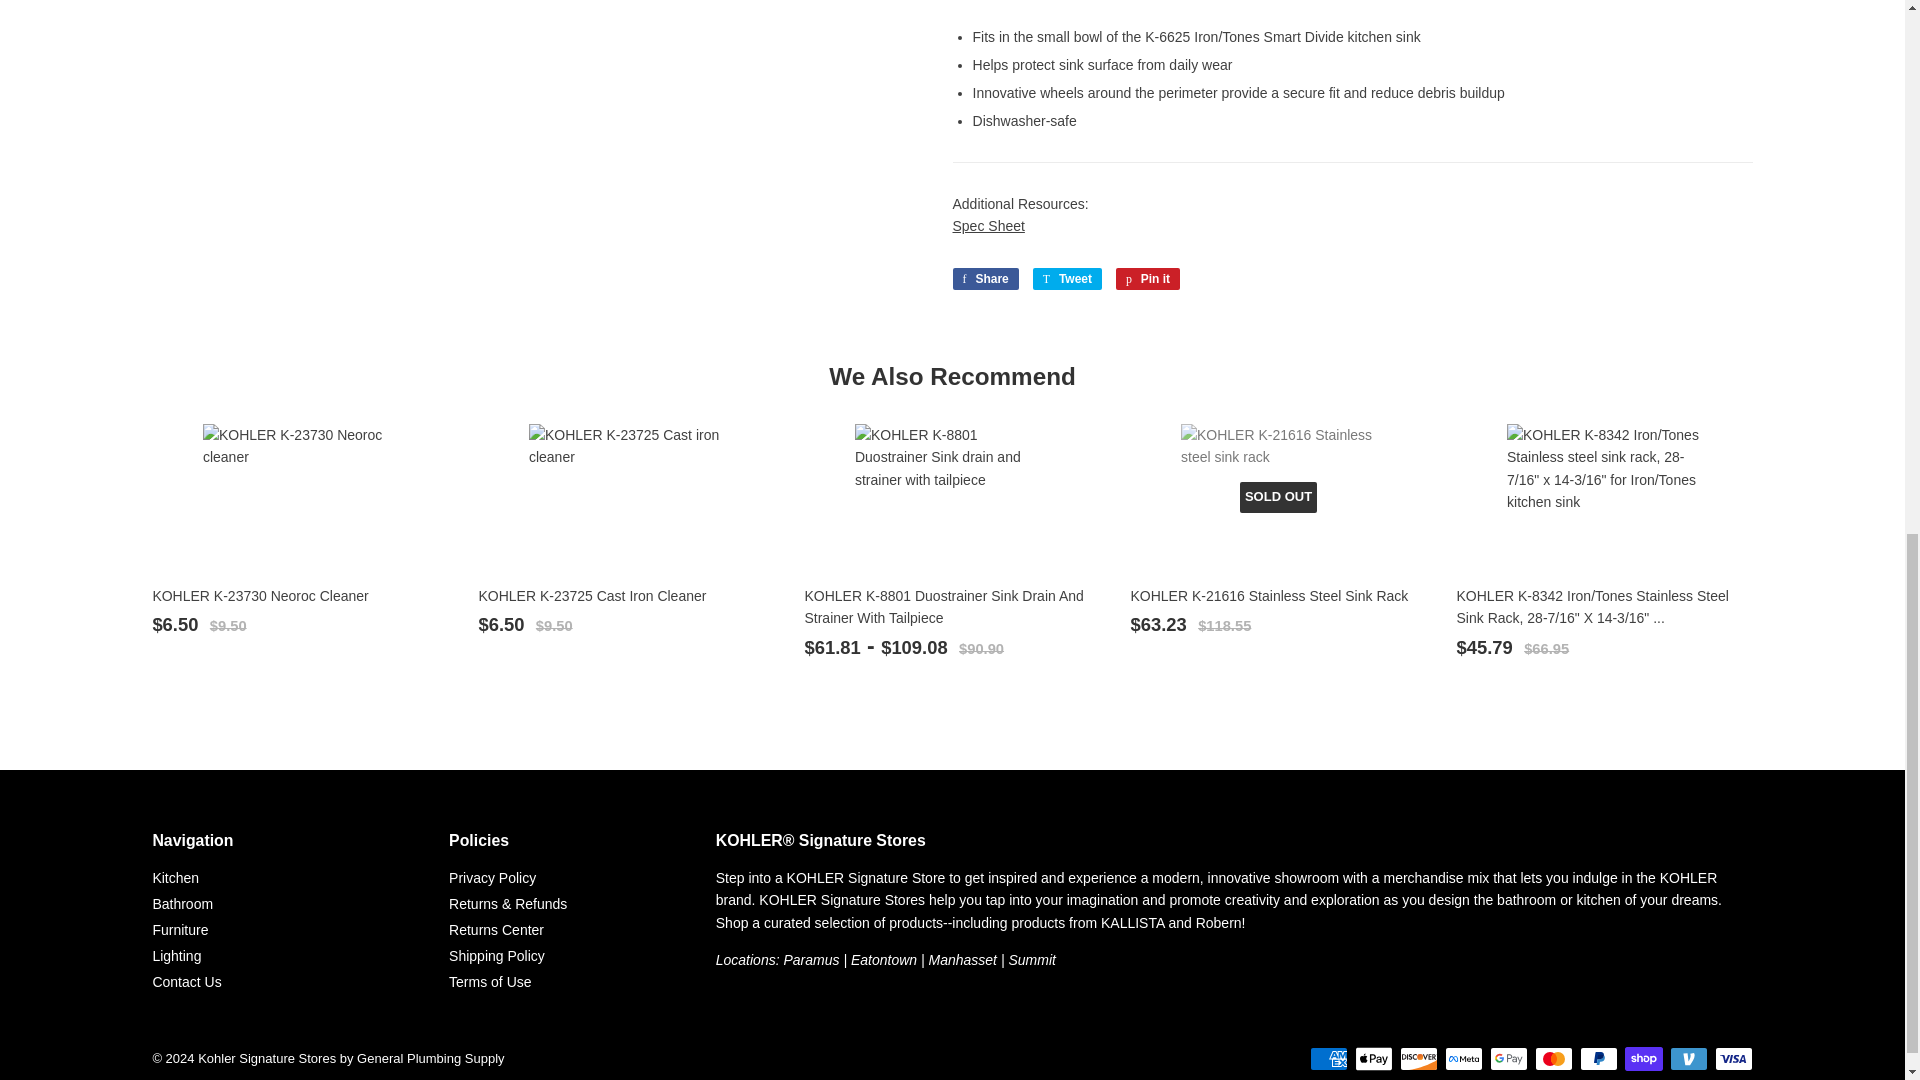  I want to click on Google Pay, so click(1508, 1058).